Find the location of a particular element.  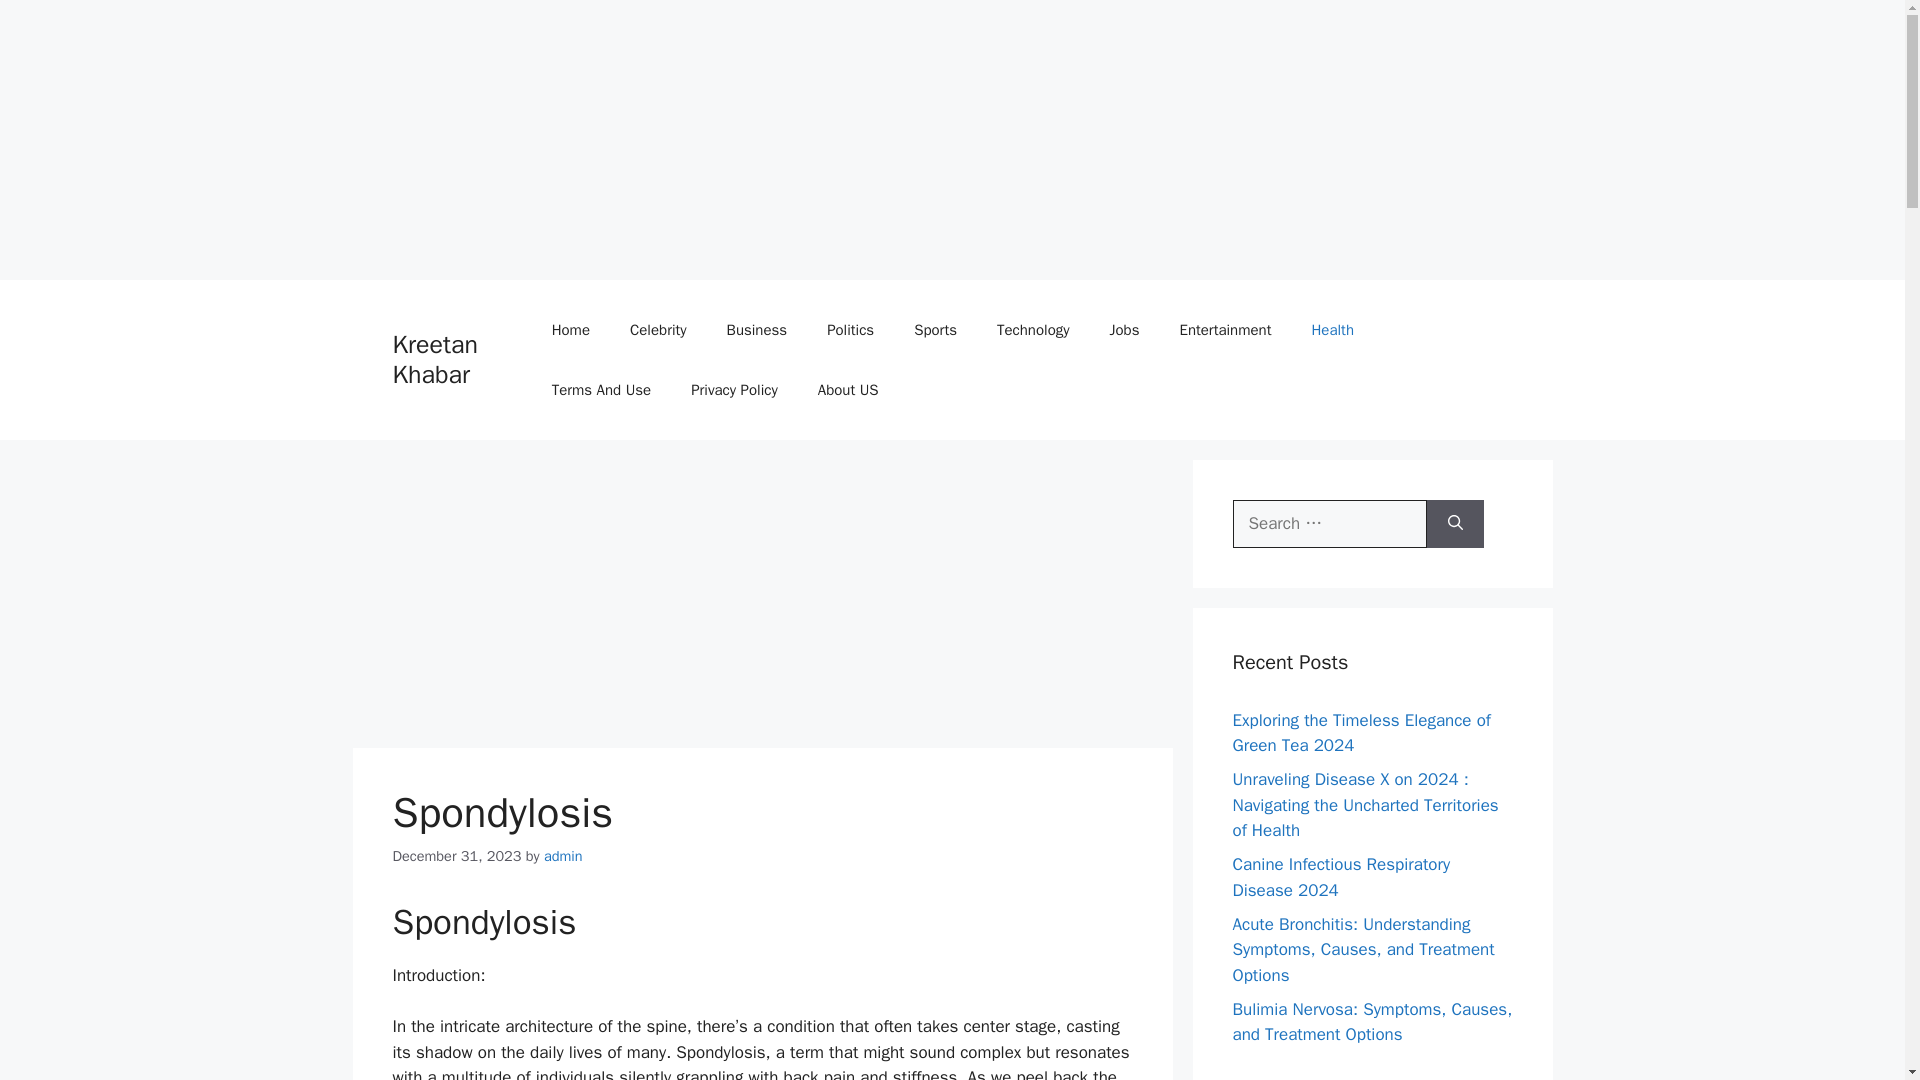

Business is located at coordinates (757, 330).